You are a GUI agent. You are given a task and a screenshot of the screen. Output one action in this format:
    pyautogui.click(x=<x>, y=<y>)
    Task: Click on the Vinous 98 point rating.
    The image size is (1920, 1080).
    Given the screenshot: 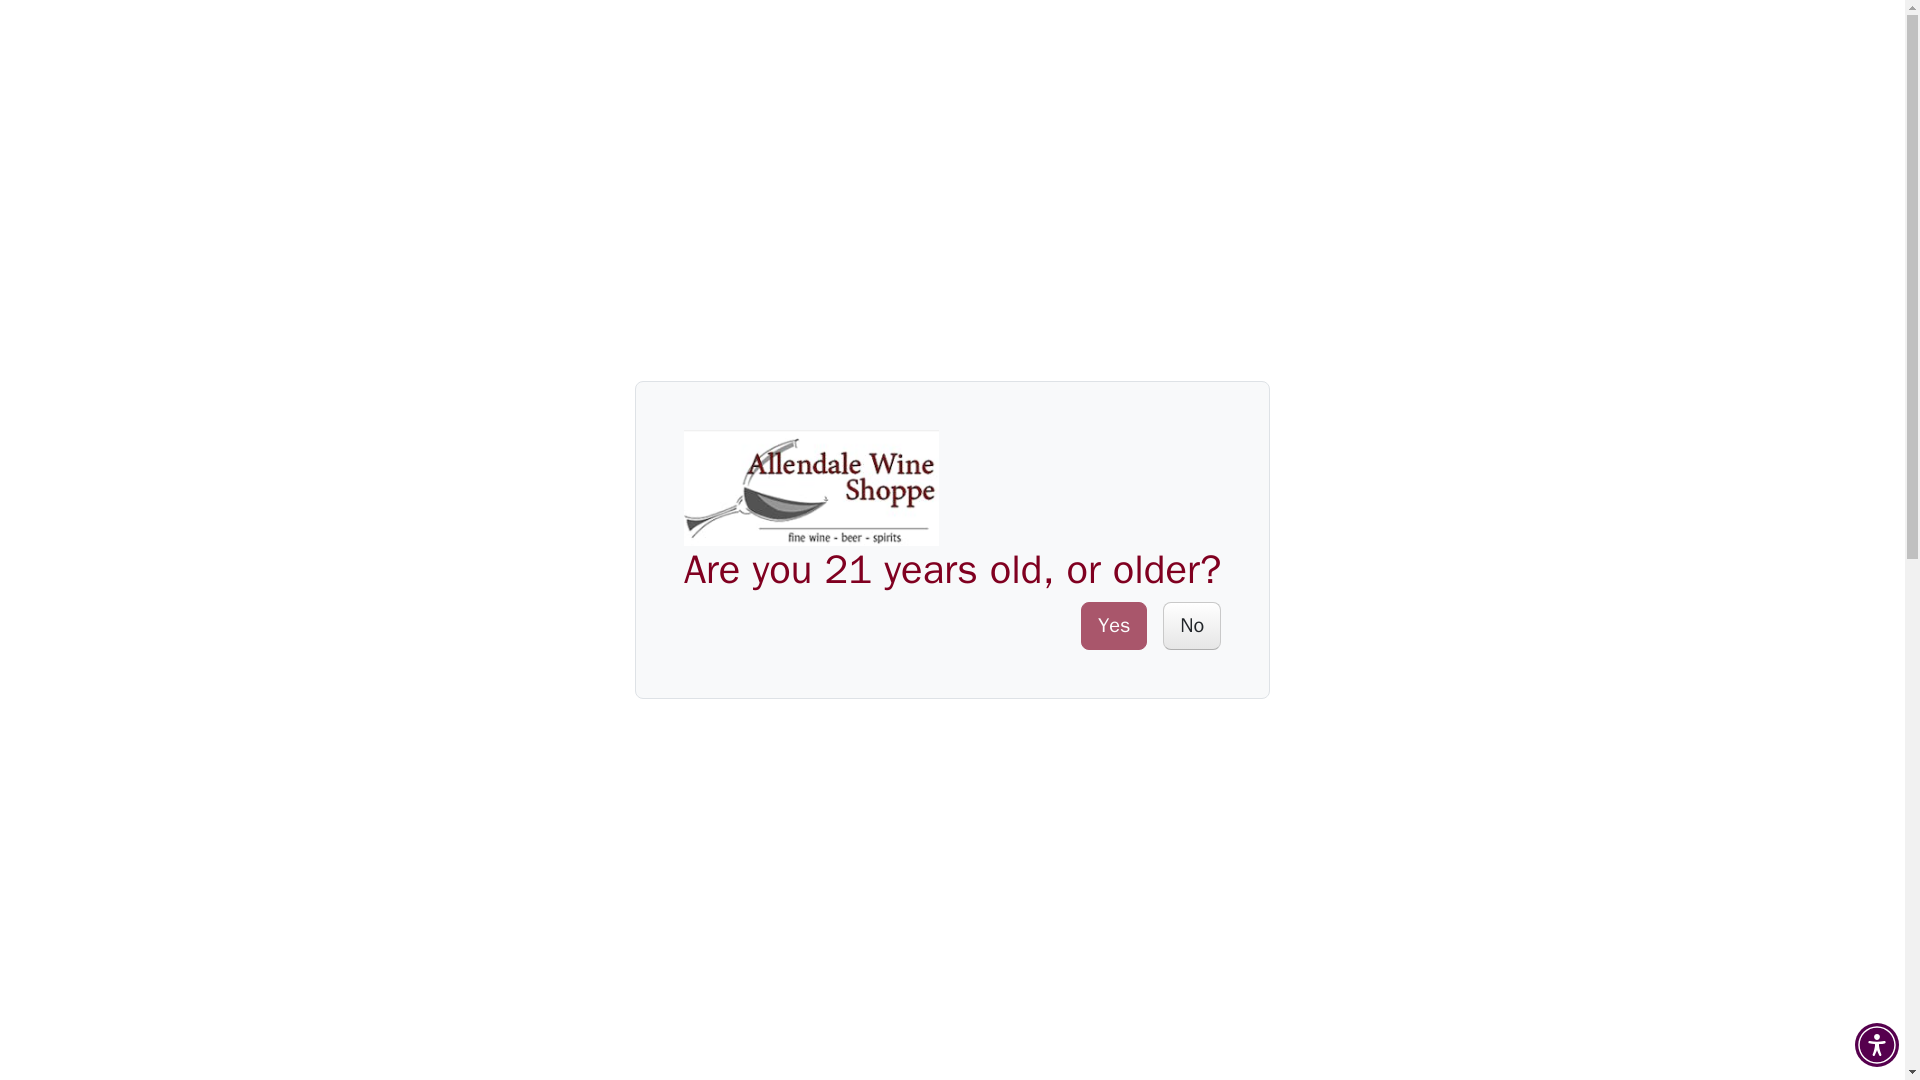 What is the action you would take?
    pyautogui.click(x=1056, y=181)
    